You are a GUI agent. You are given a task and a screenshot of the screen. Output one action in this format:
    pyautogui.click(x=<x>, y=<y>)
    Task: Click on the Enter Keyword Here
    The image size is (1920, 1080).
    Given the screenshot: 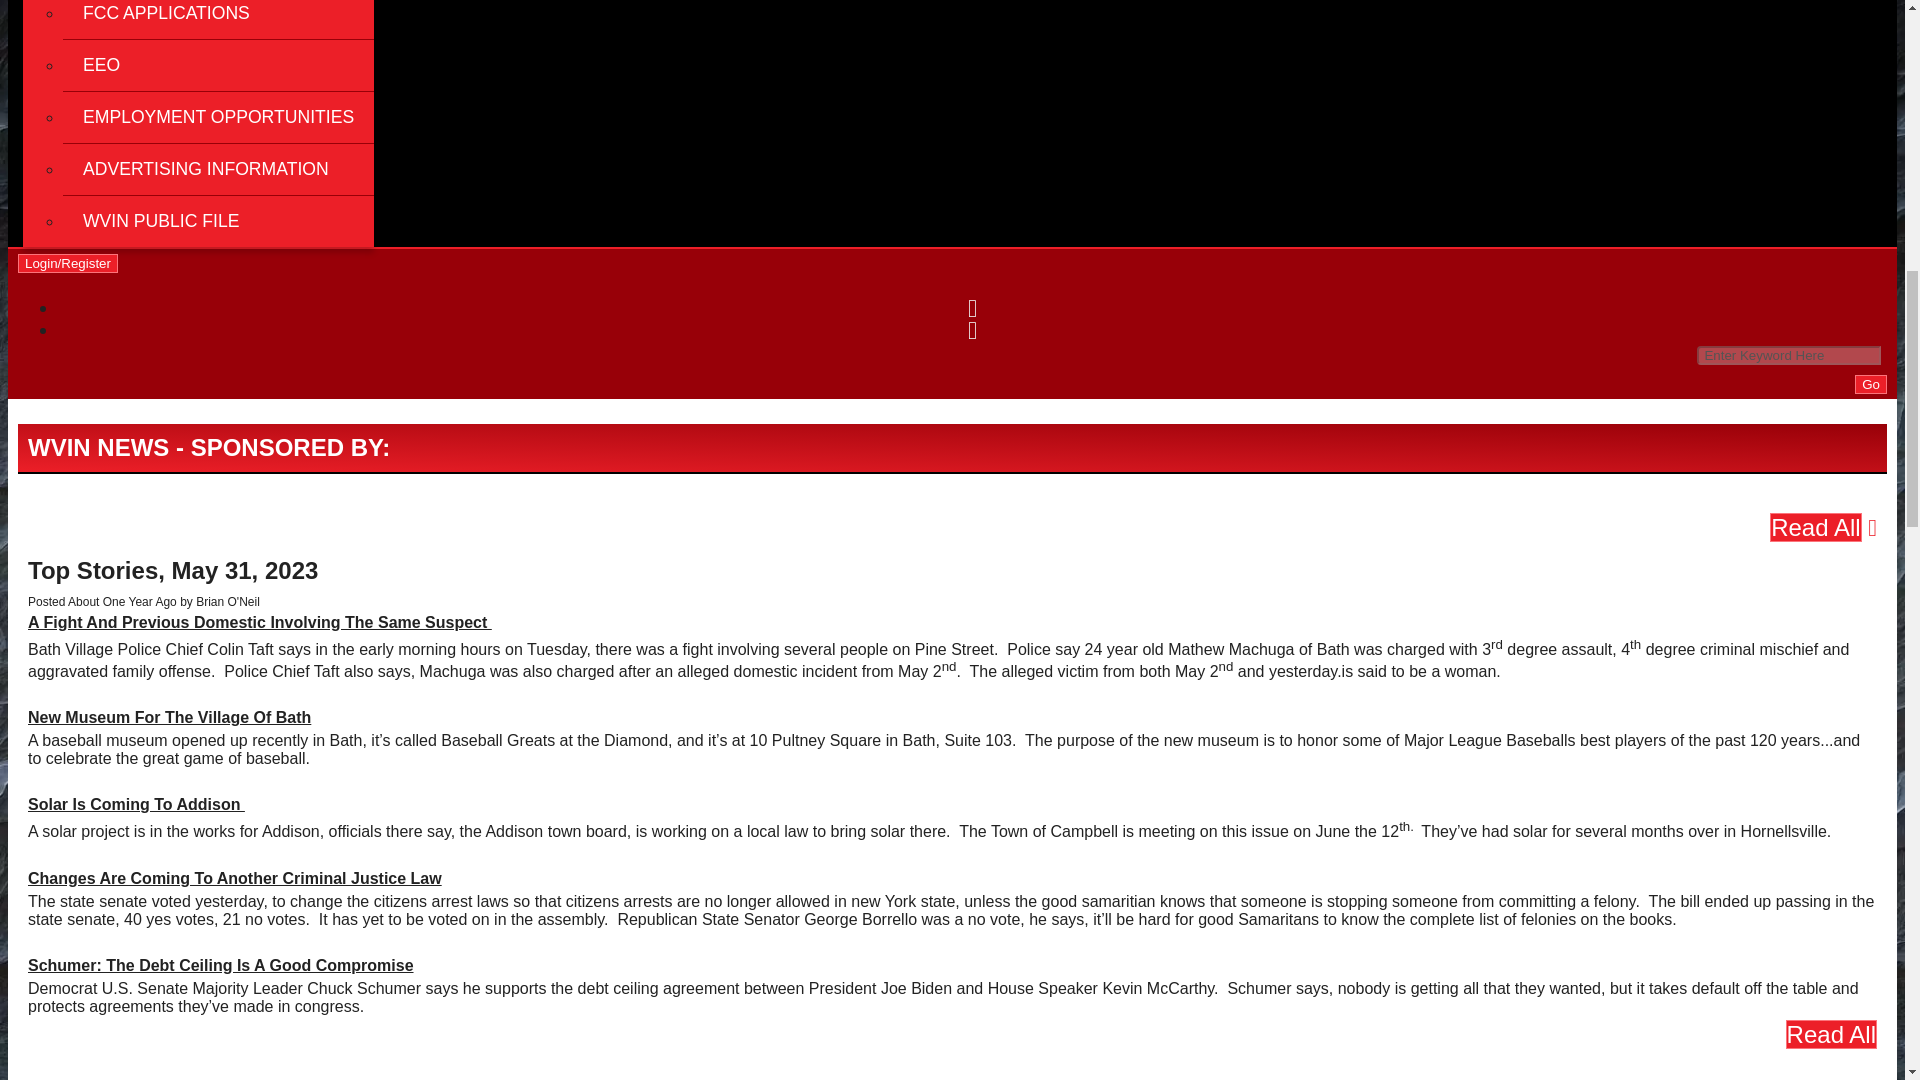 What is the action you would take?
    pyautogui.click(x=1789, y=355)
    